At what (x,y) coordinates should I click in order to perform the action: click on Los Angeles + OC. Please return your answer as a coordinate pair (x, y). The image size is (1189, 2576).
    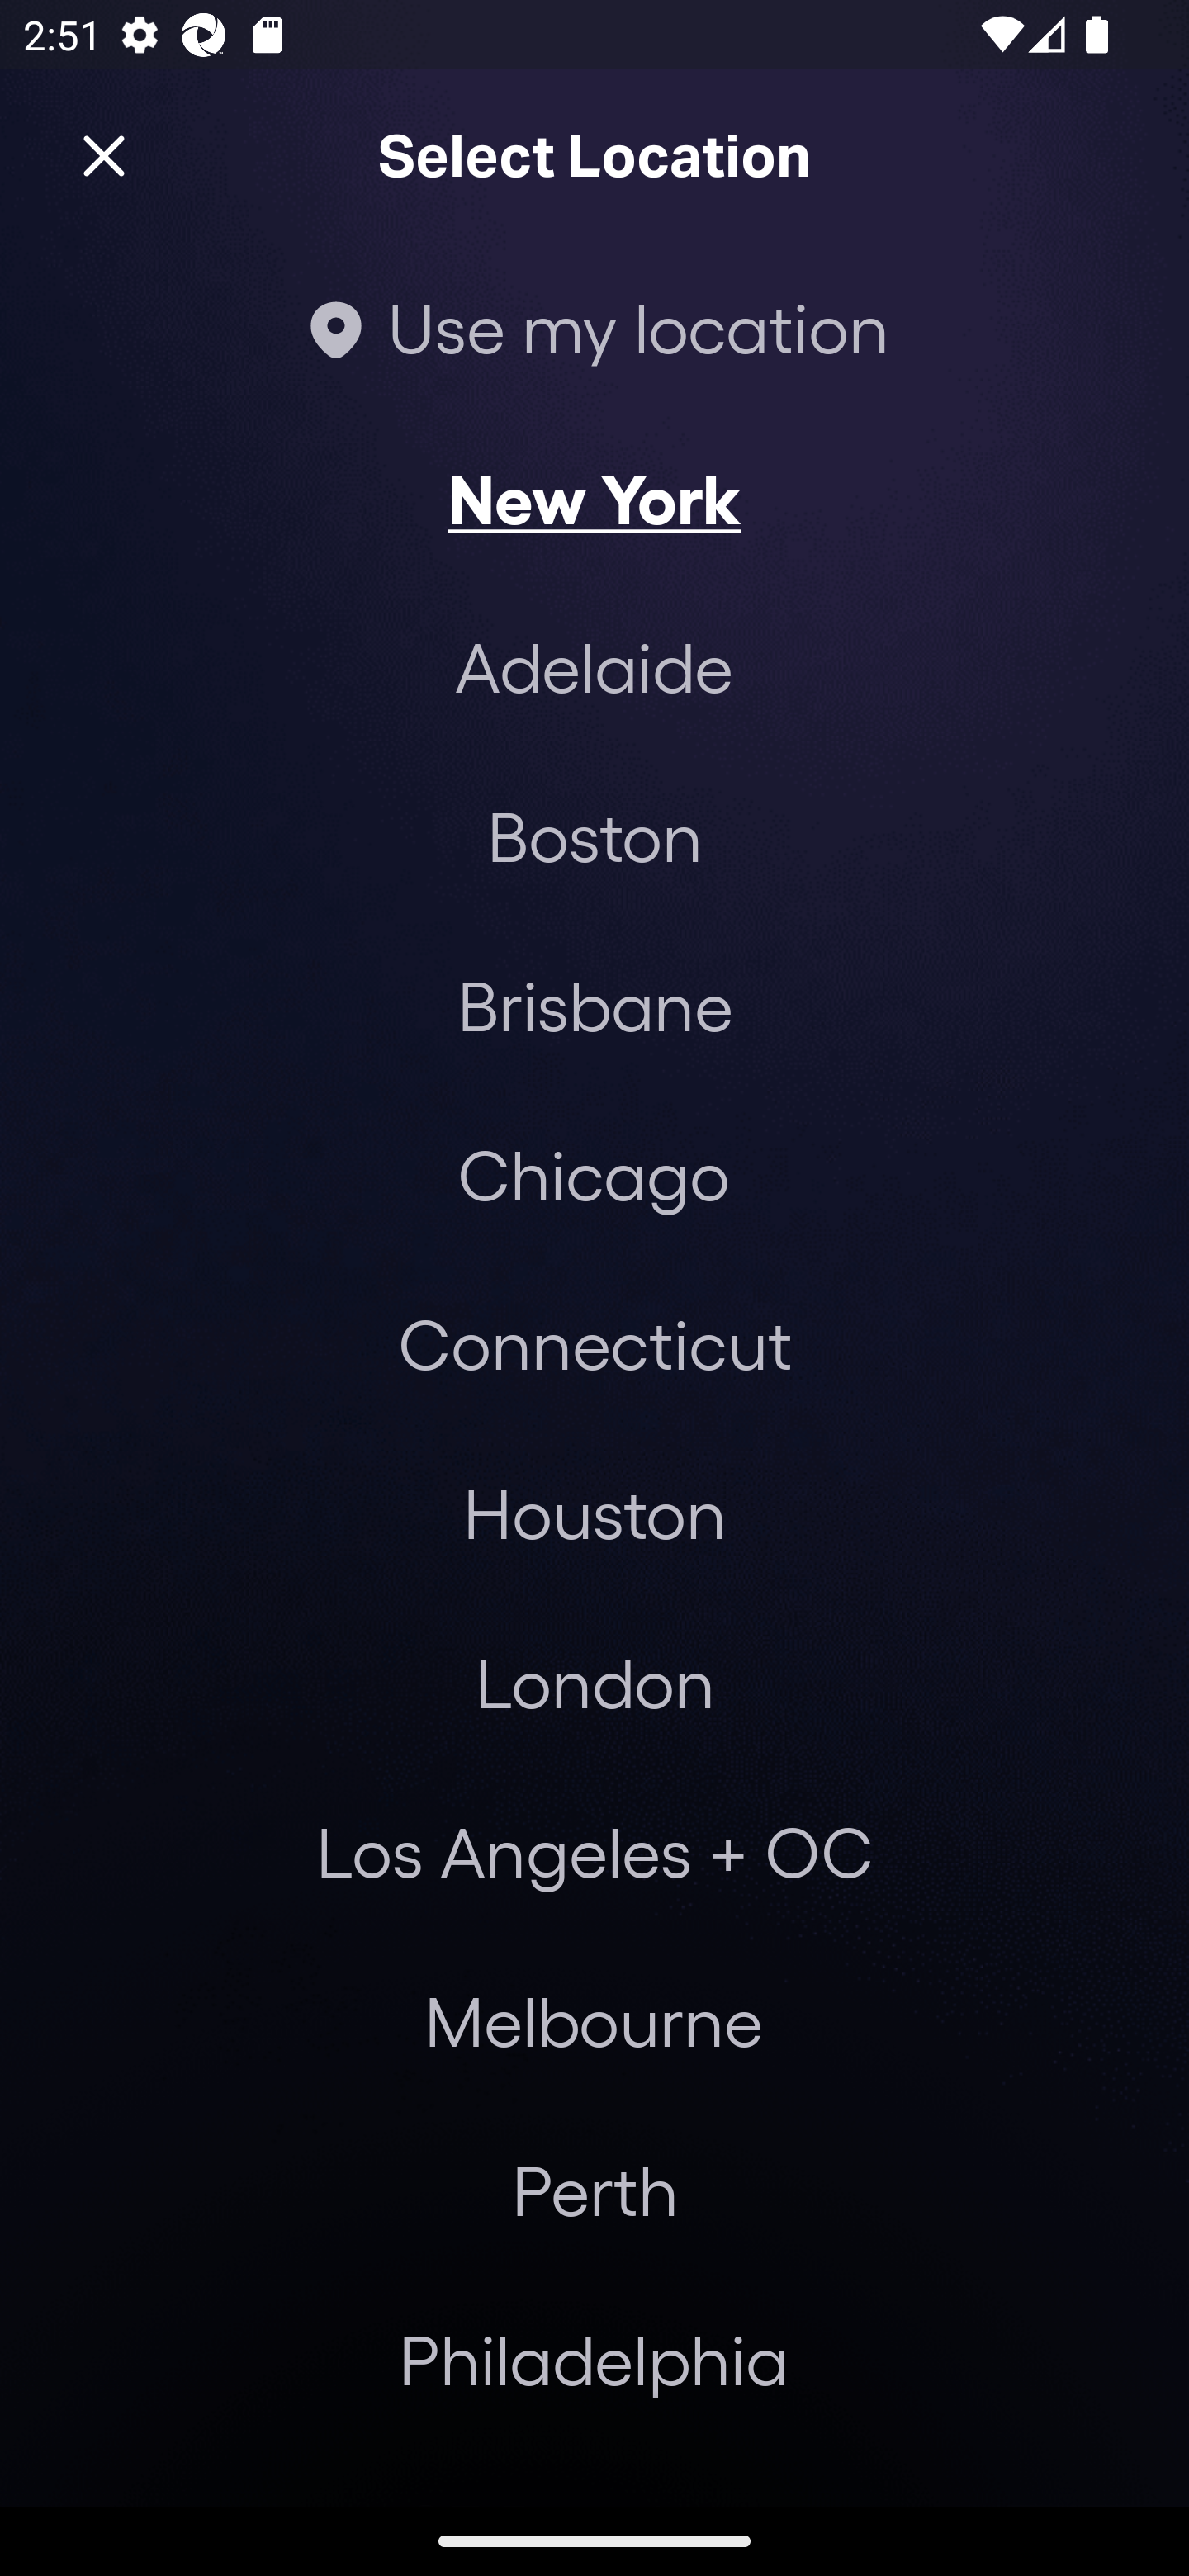
    Looking at the image, I should click on (594, 1852).